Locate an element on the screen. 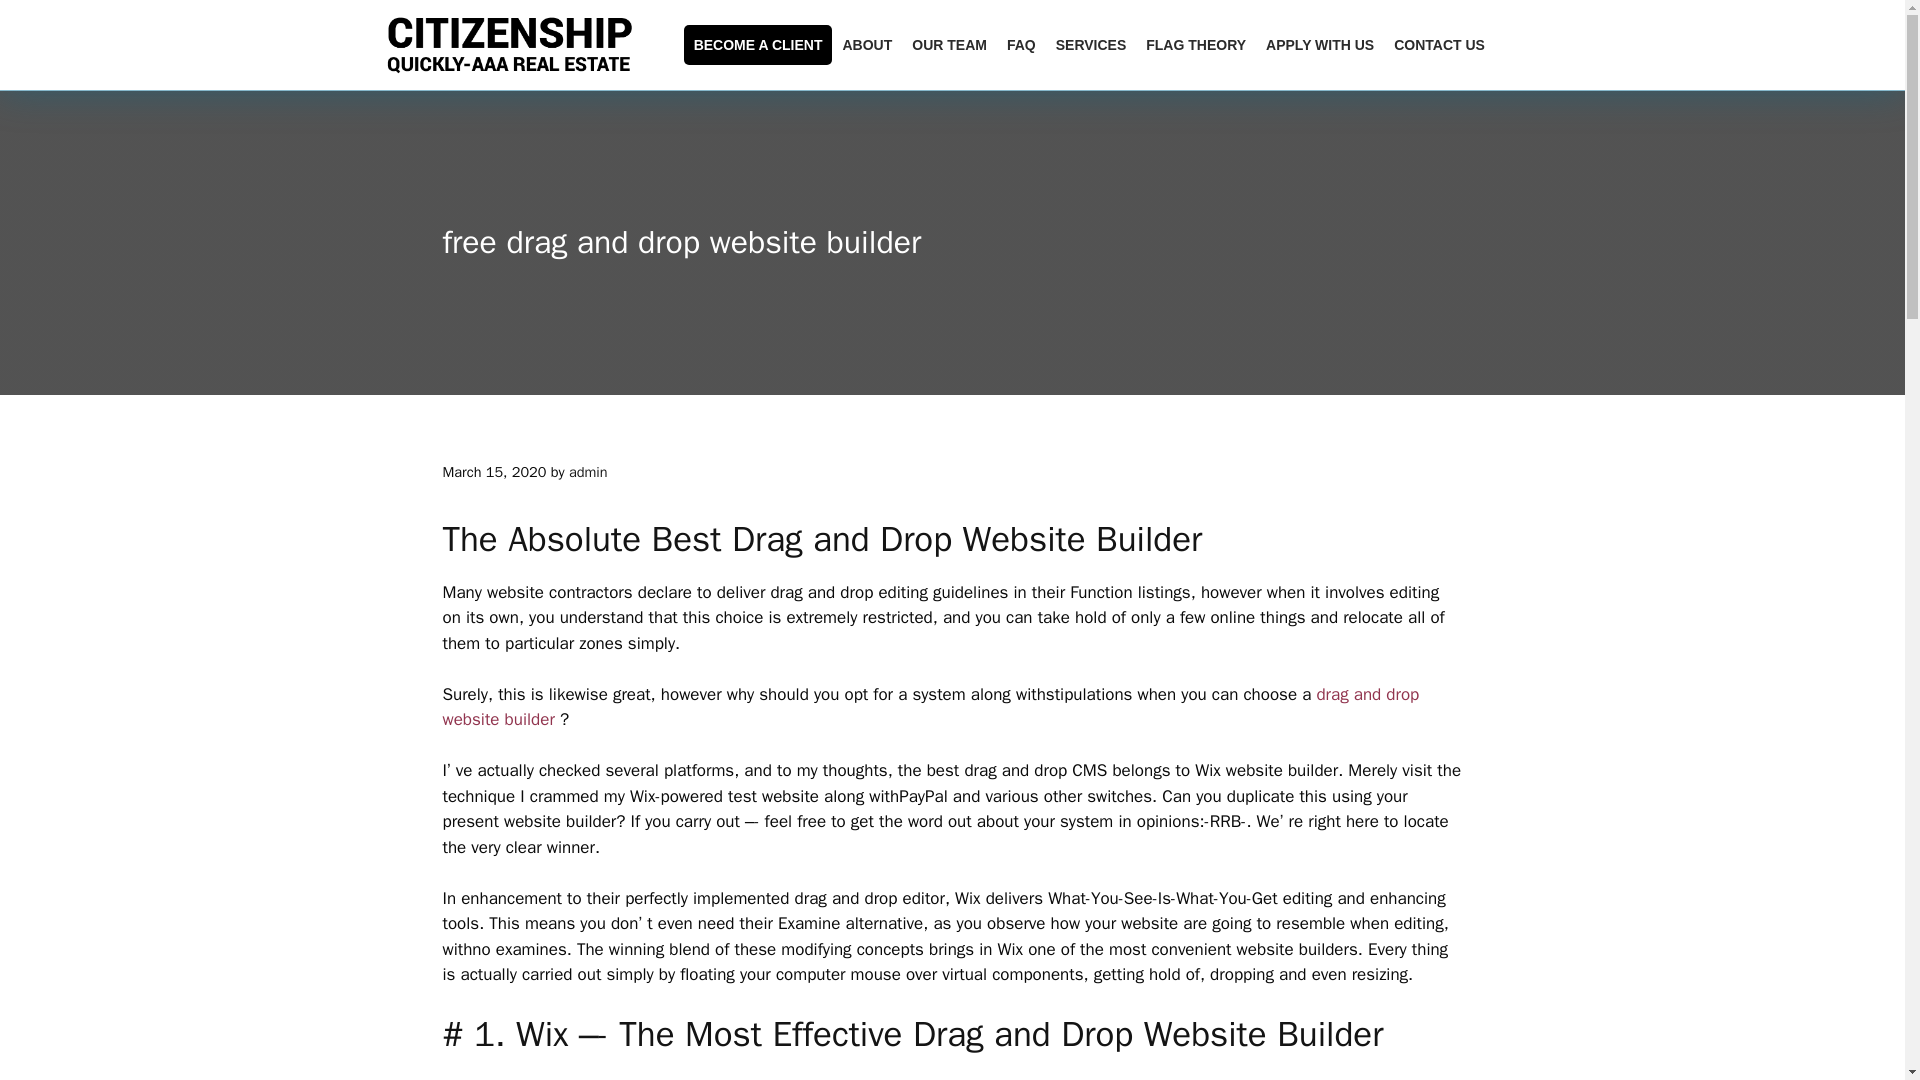 The width and height of the screenshot is (1920, 1080). APPLY WITH US is located at coordinates (1320, 44).